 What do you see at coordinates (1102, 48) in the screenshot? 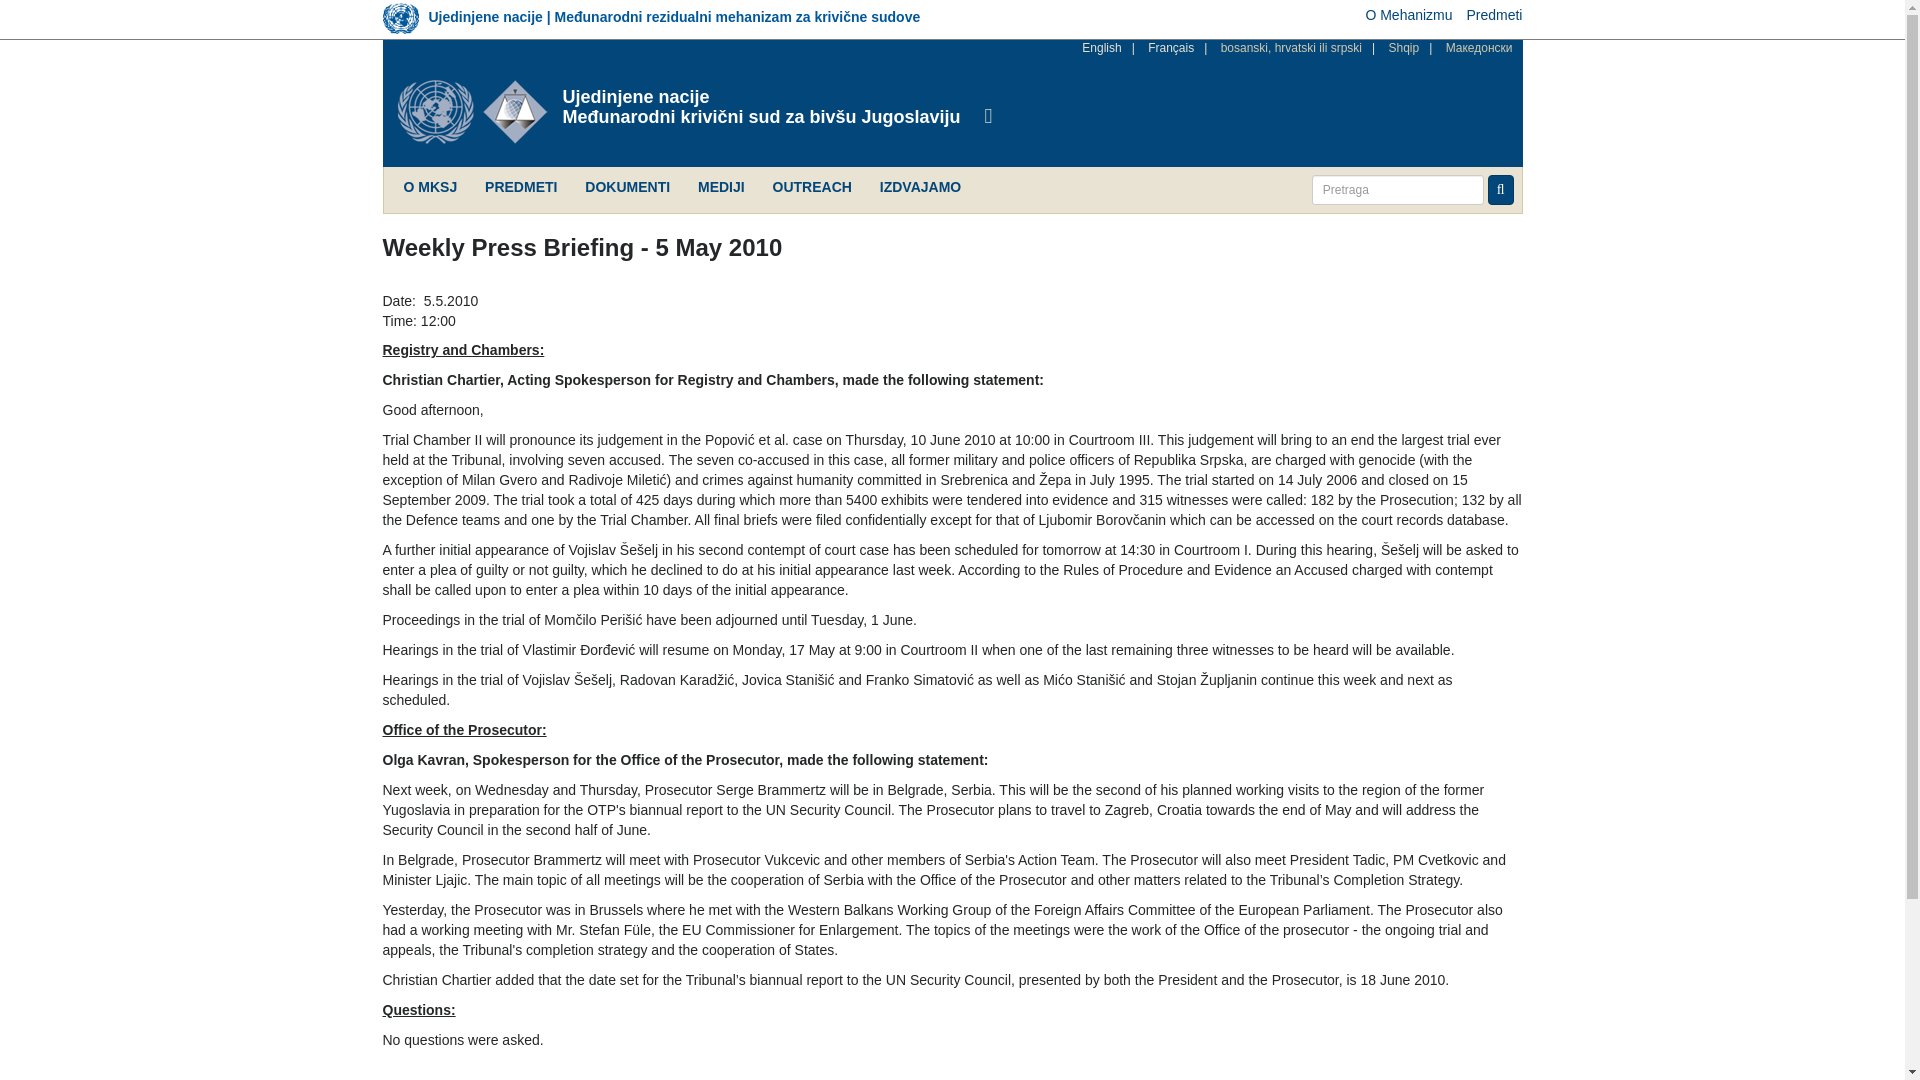
I see `Weekly Press Briefing - 5 May 2010` at bounding box center [1102, 48].